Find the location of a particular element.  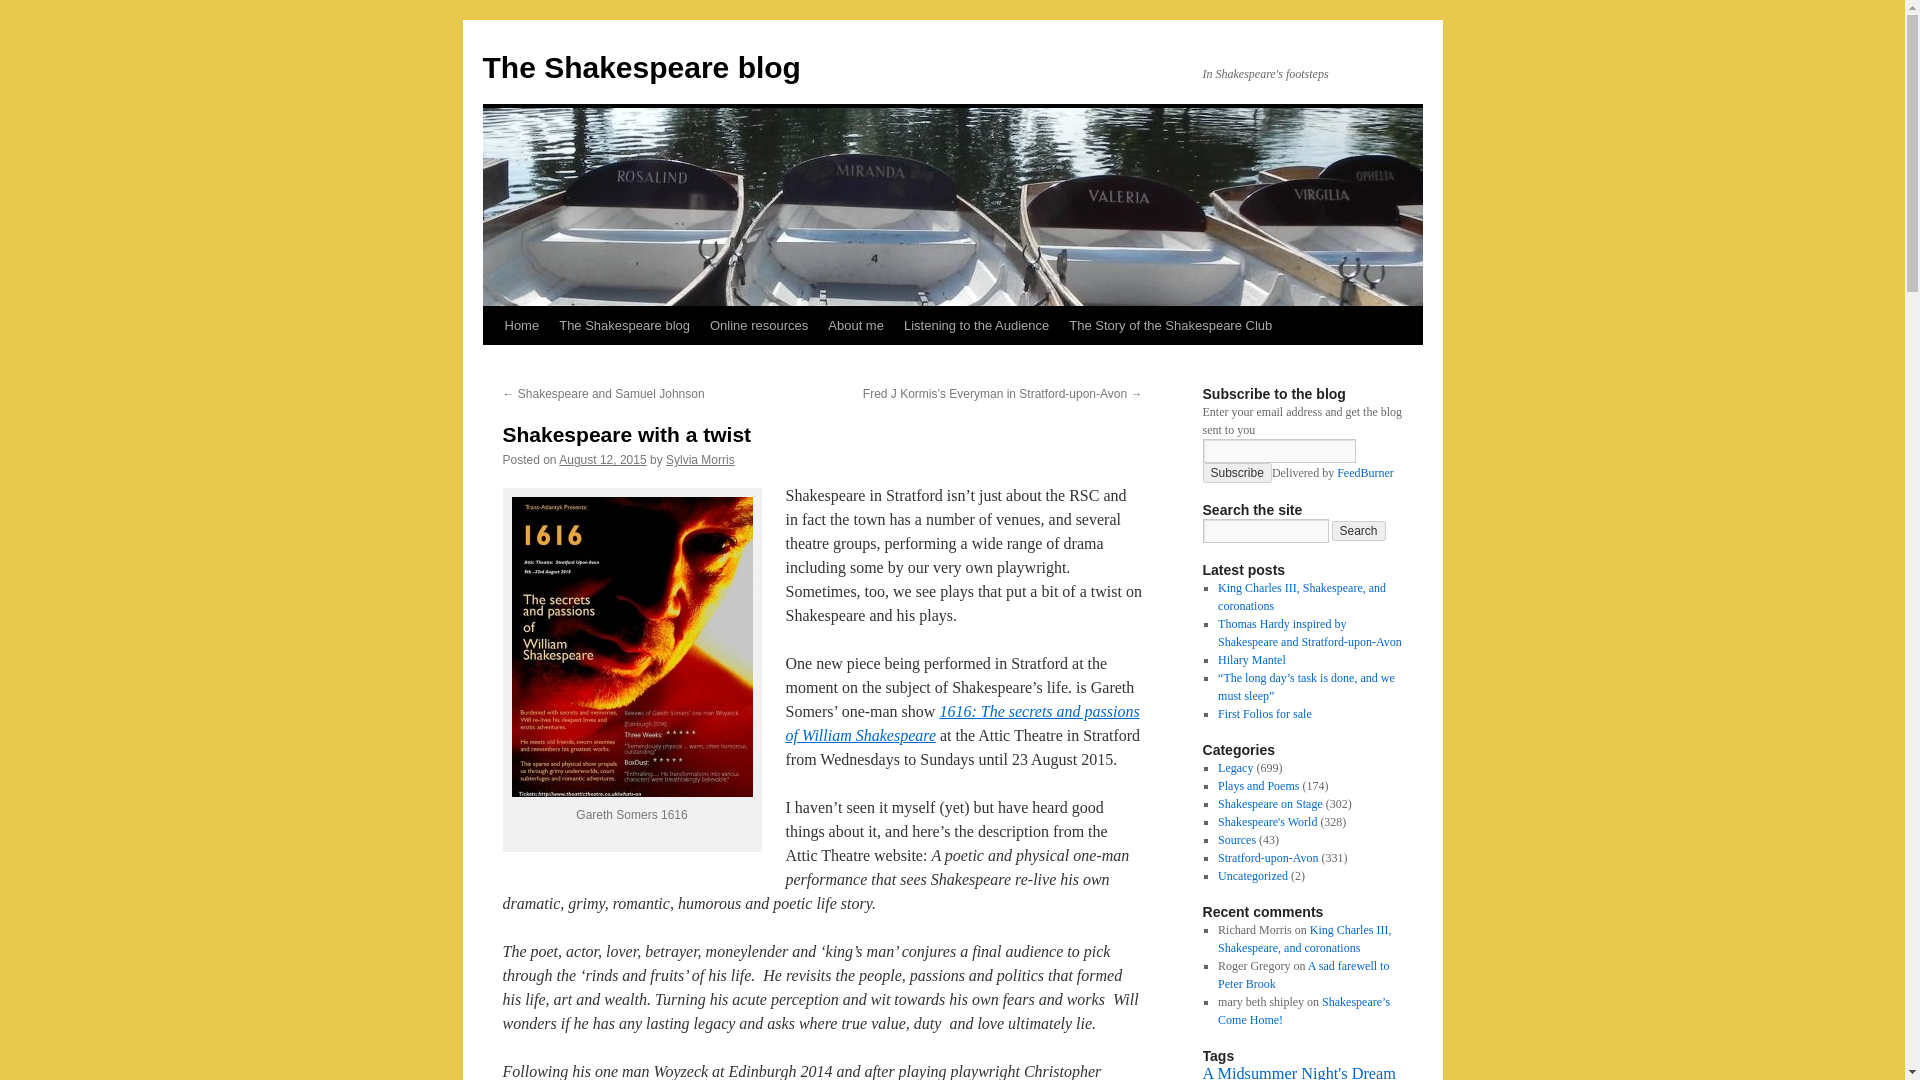

FeedBurner is located at coordinates (1364, 472).